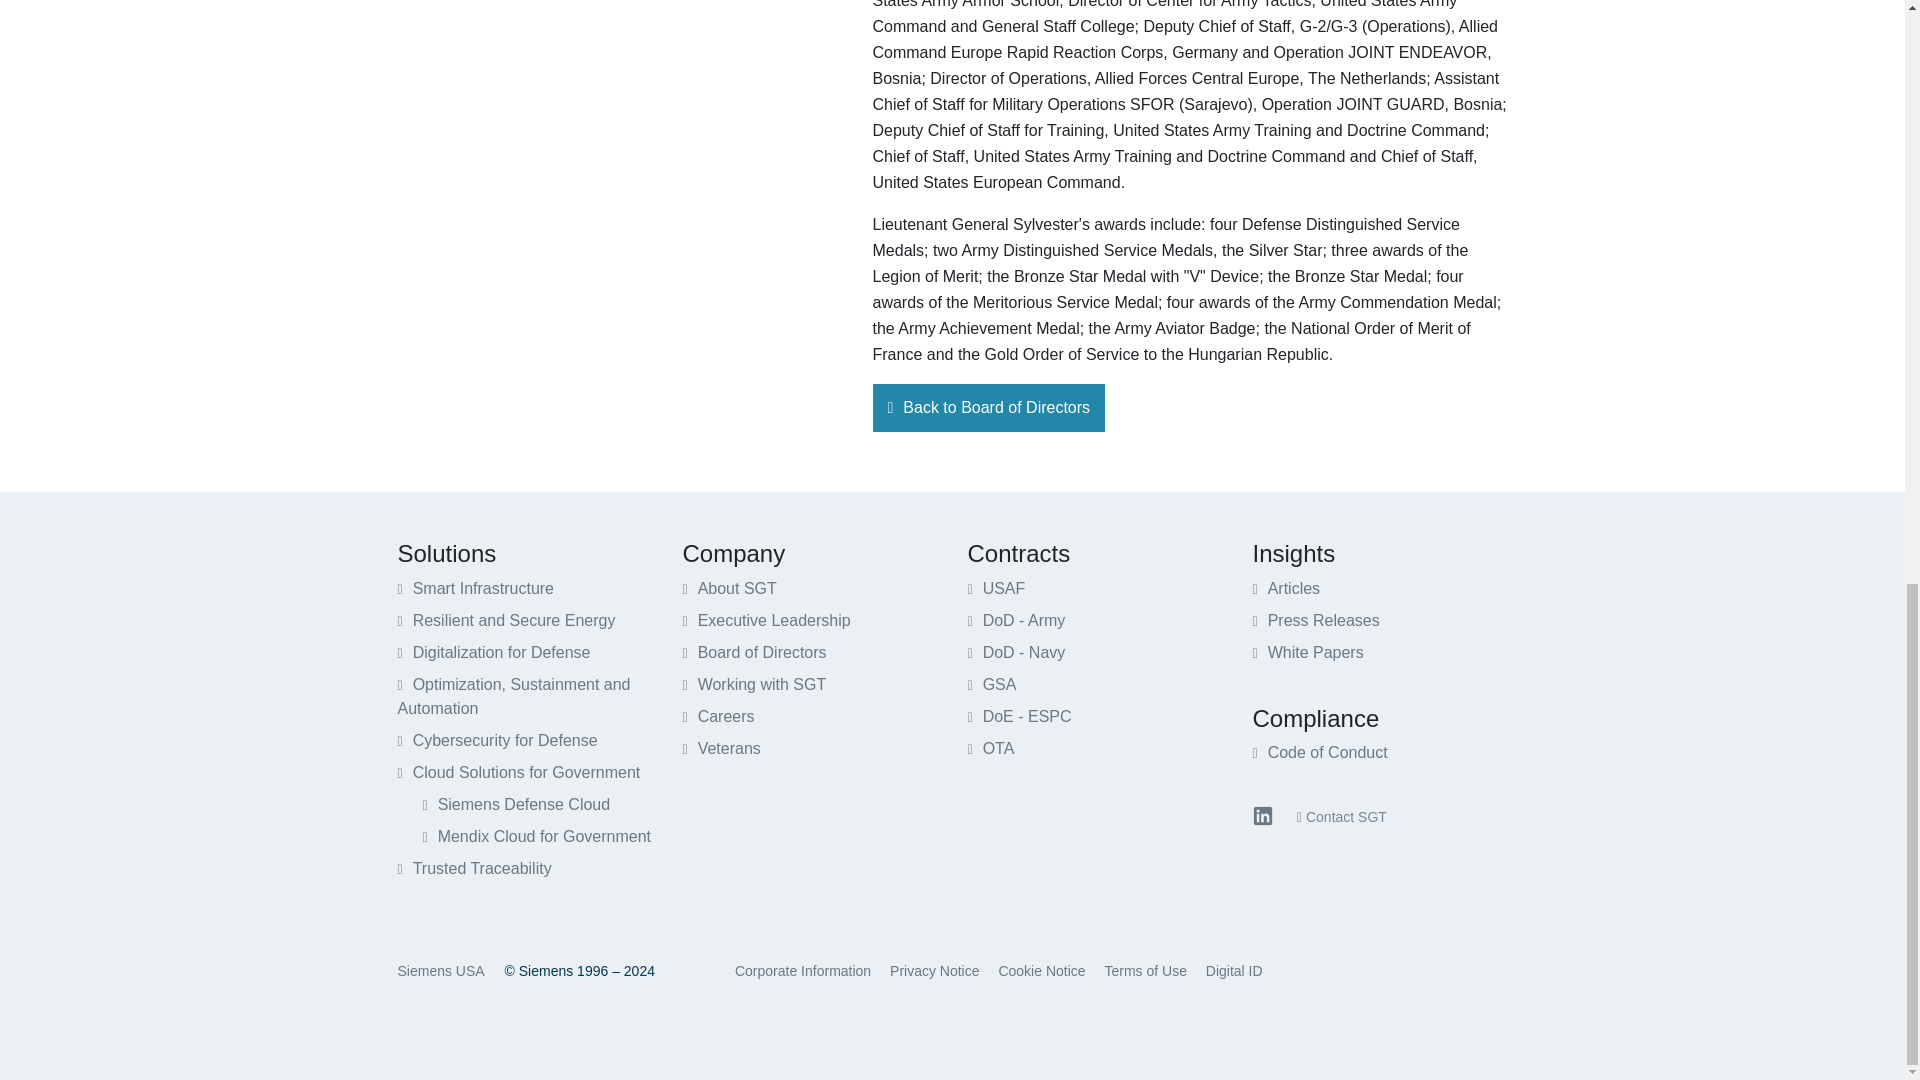 Image resolution: width=1920 pixels, height=1080 pixels. Describe the element at coordinates (494, 652) in the screenshot. I see `Digitalization for Defense` at that location.